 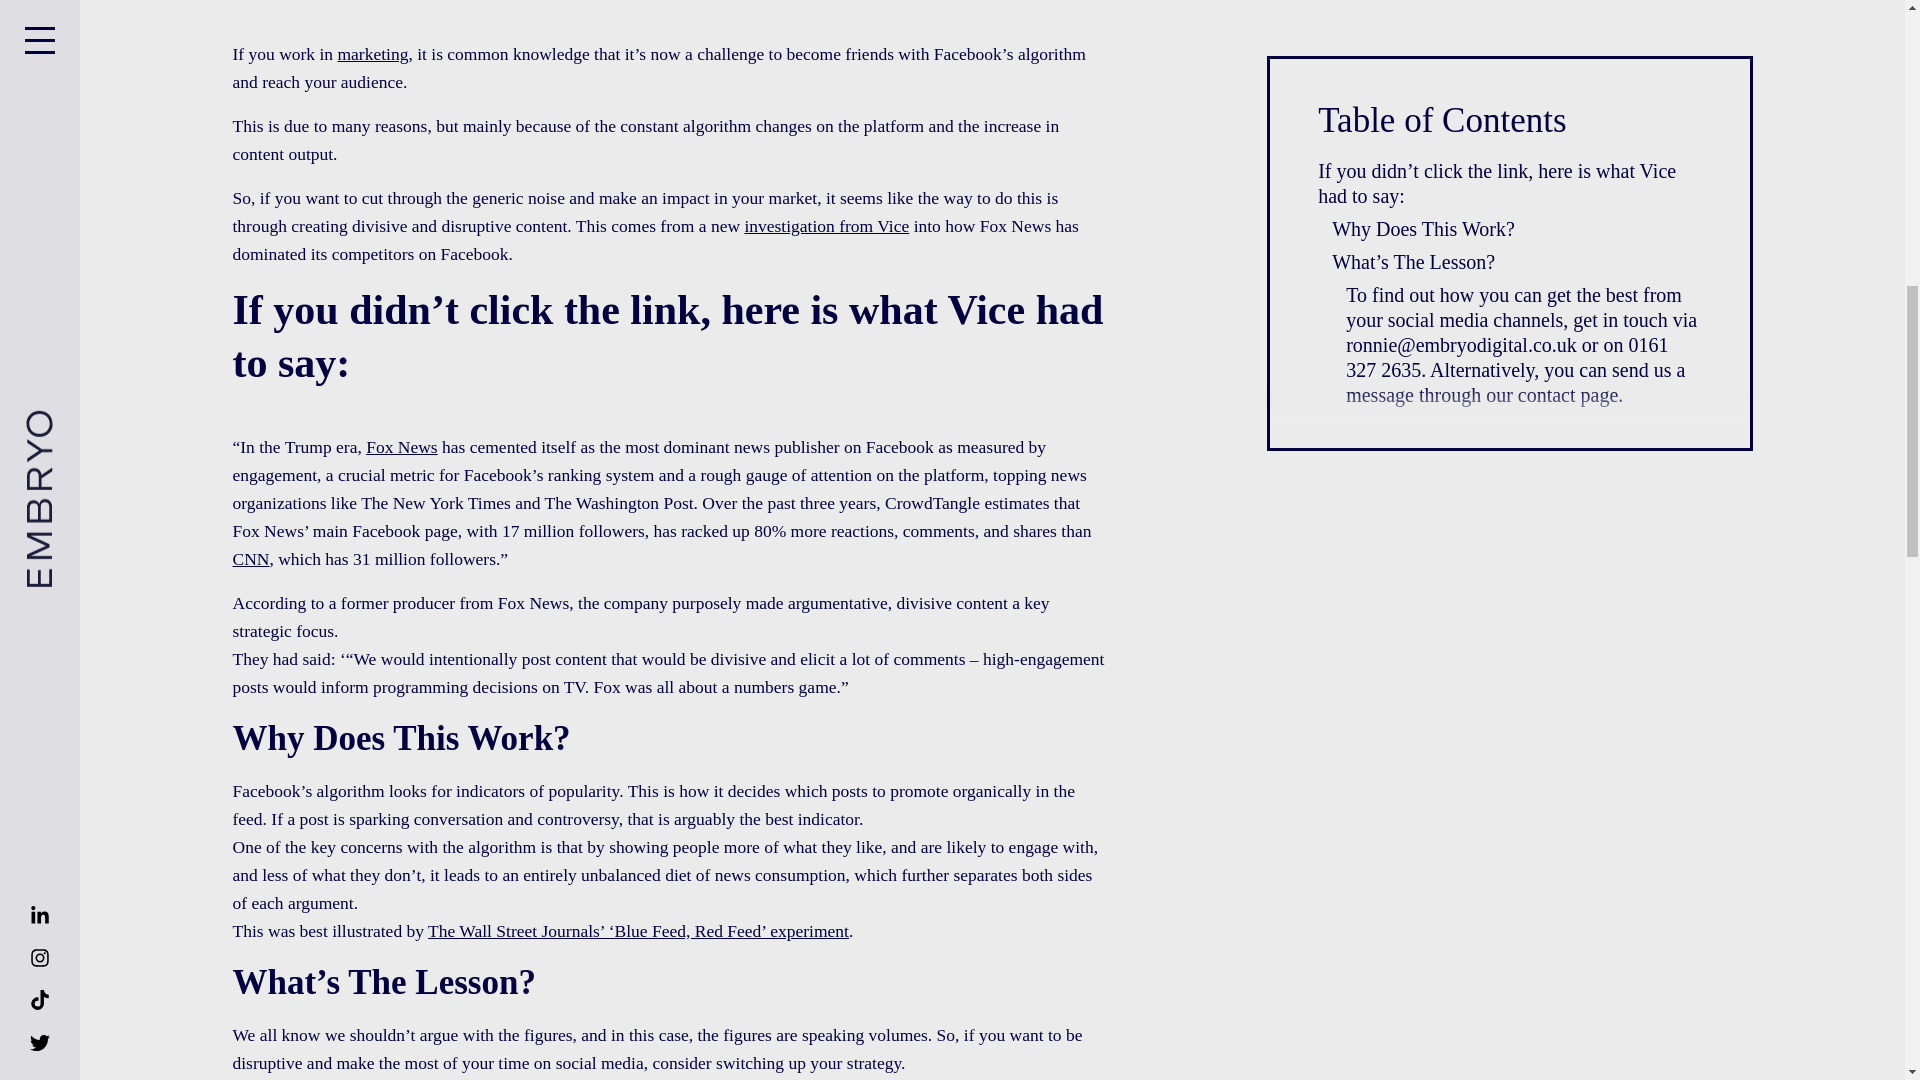 What do you see at coordinates (372, 54) in the screenshot?
I see `marketing` at bounding box center [372, 54].